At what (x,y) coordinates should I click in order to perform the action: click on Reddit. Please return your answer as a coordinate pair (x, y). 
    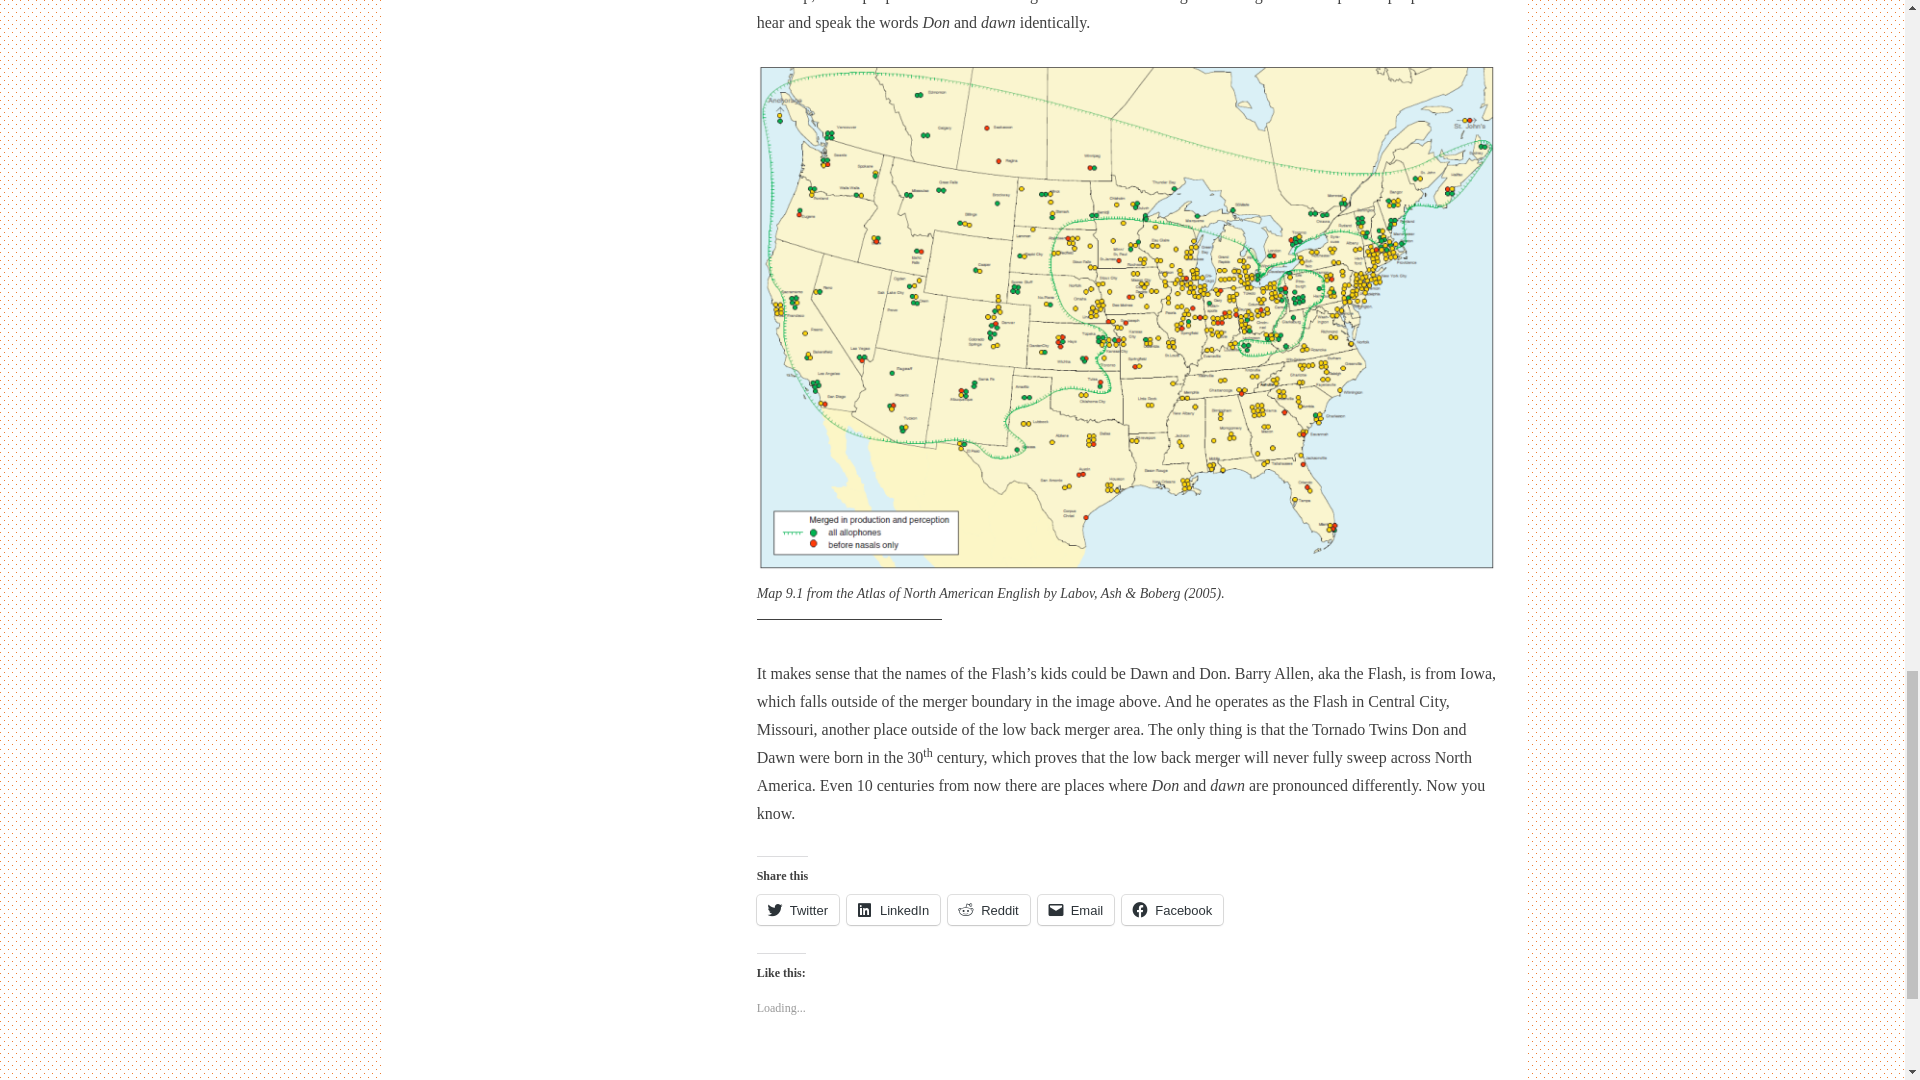
    Looking at the image, I should click on (988, 910).